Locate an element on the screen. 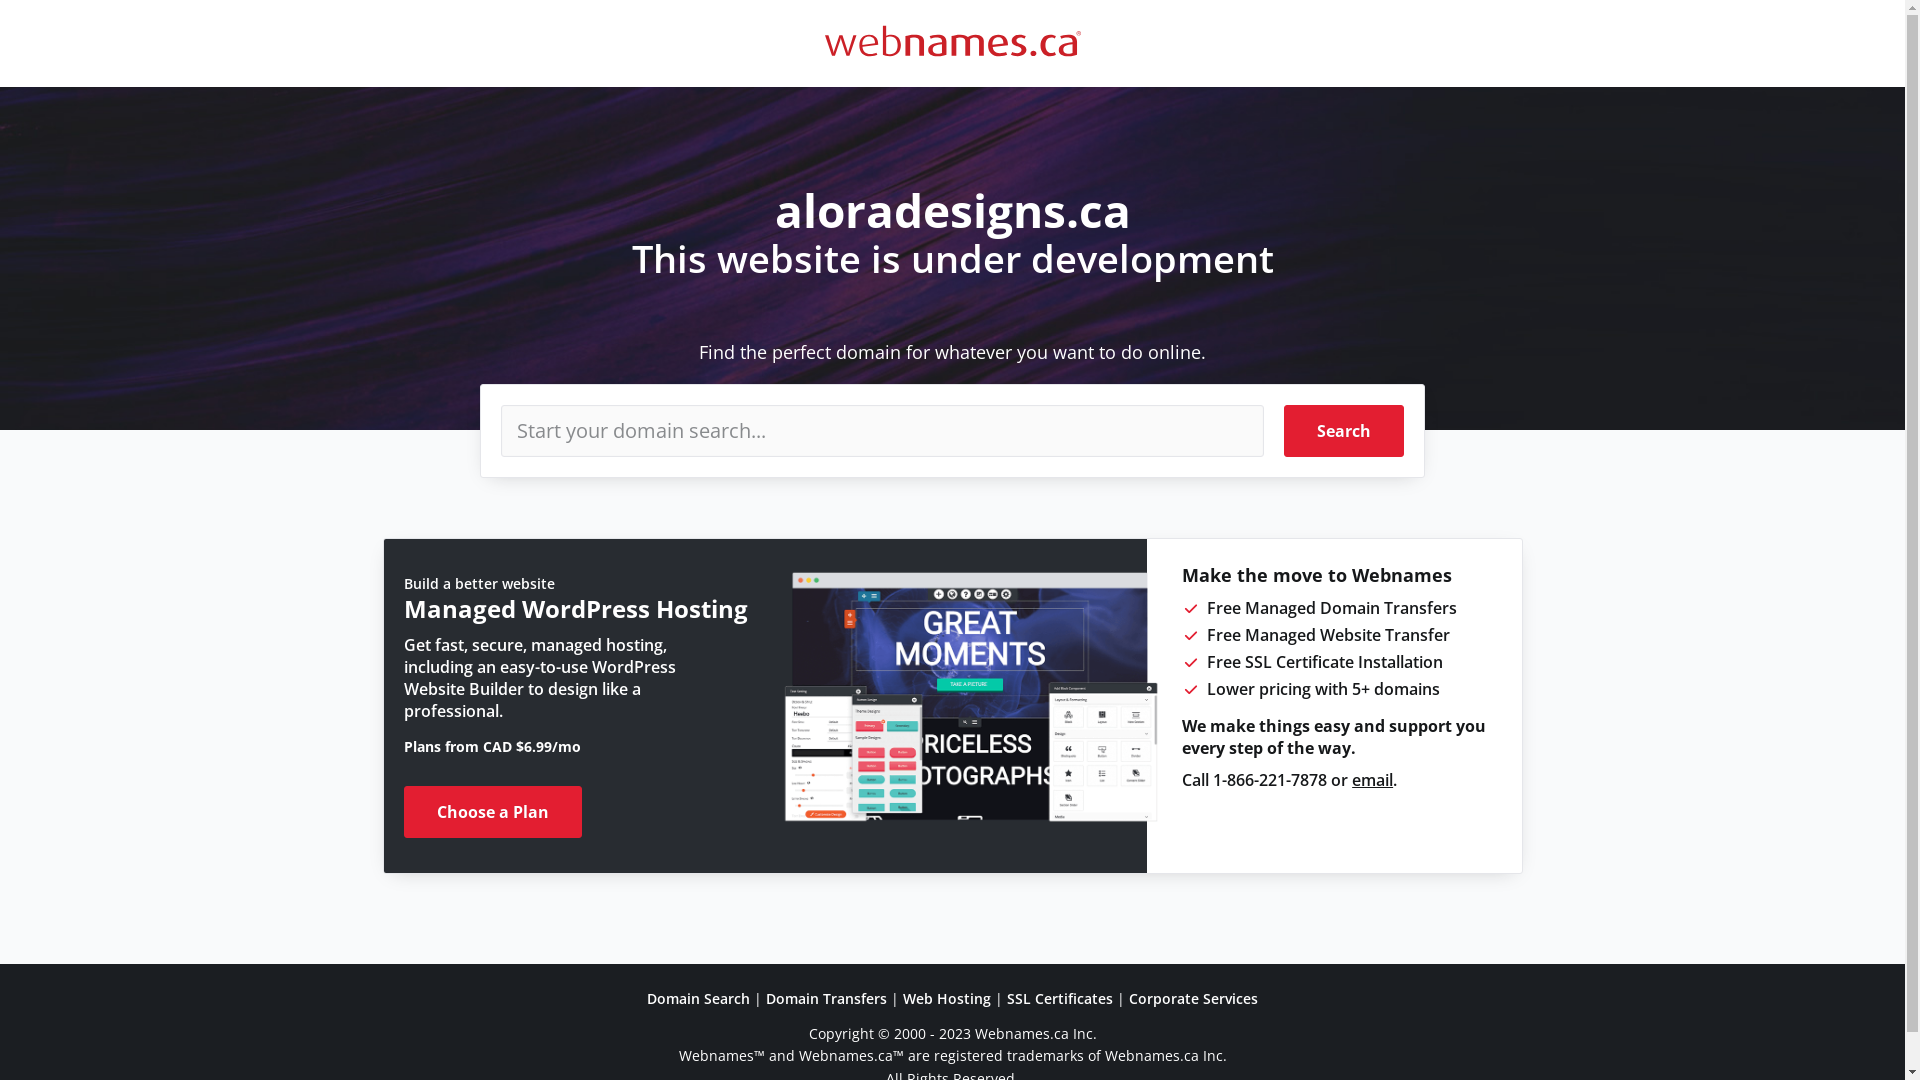  Domain Transfers is located at coordinates (826, 998).